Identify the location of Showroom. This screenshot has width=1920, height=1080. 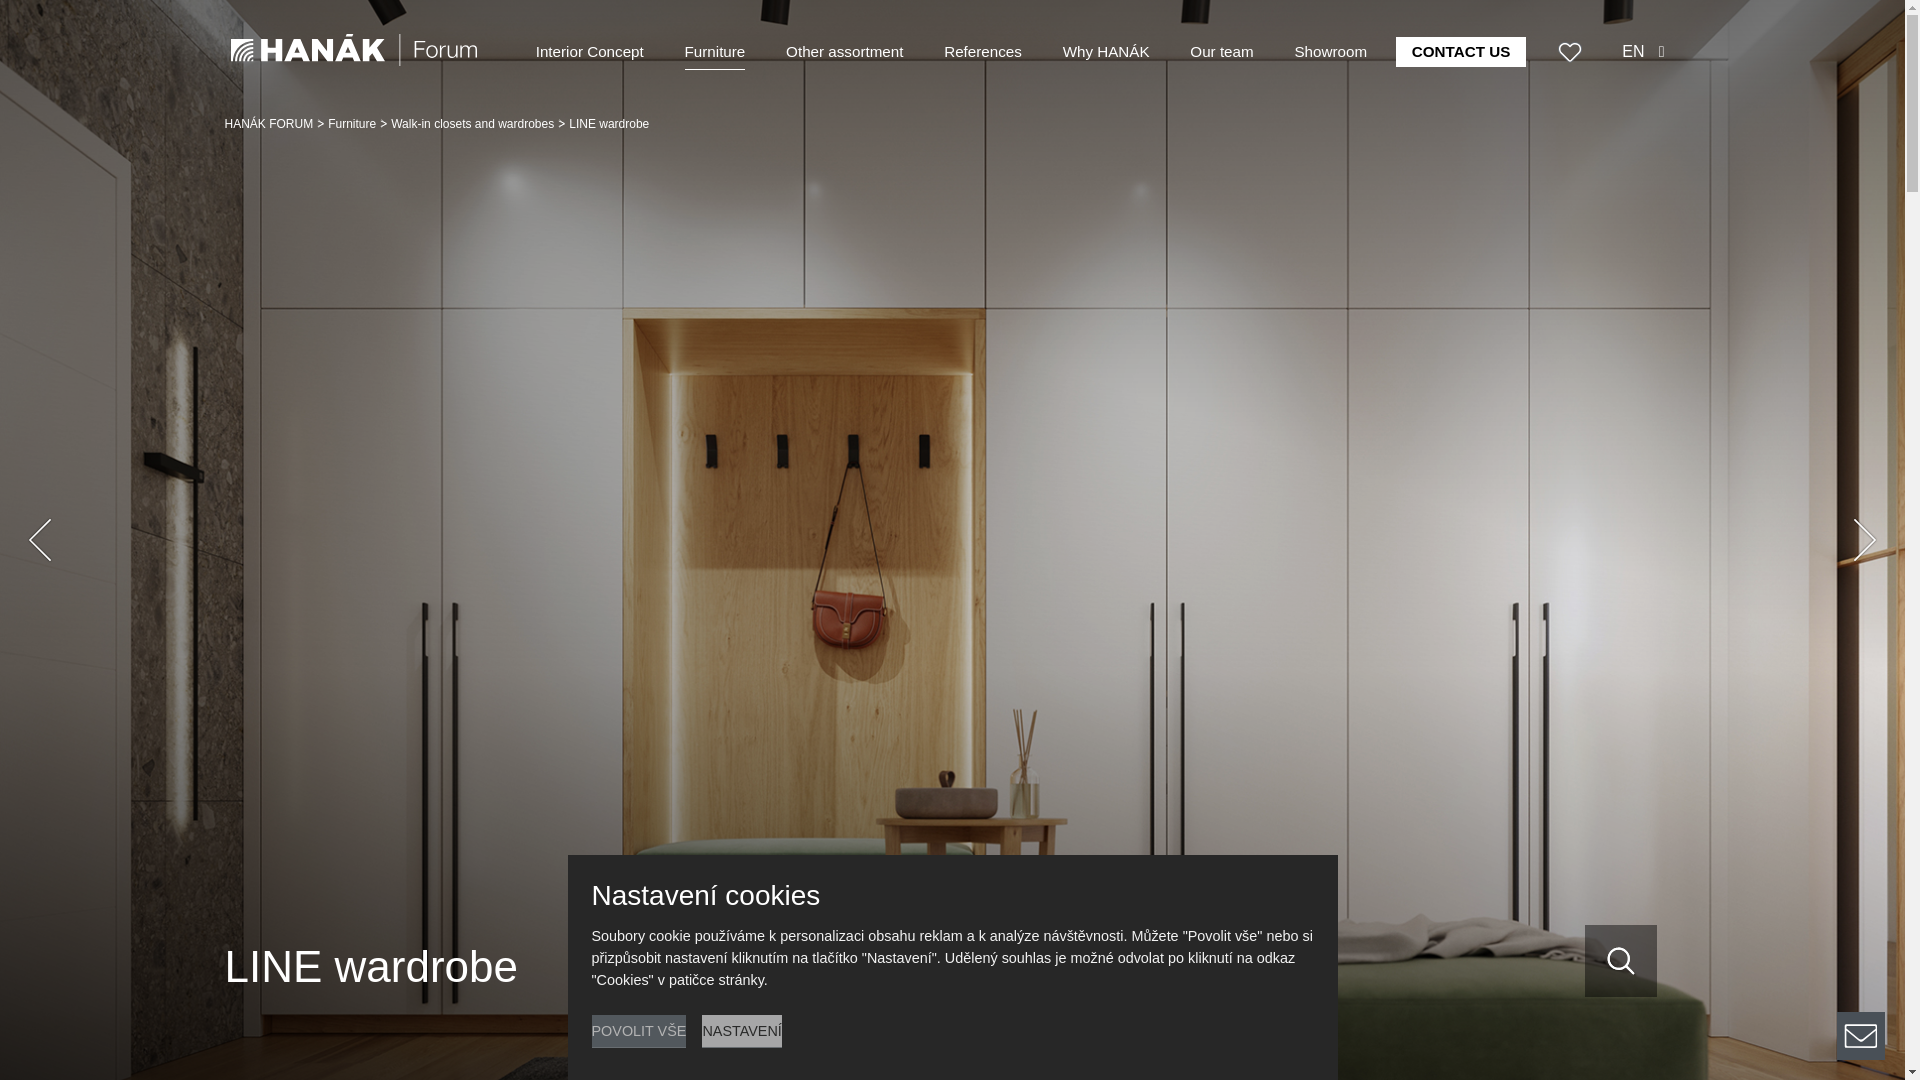
(1330, 52).